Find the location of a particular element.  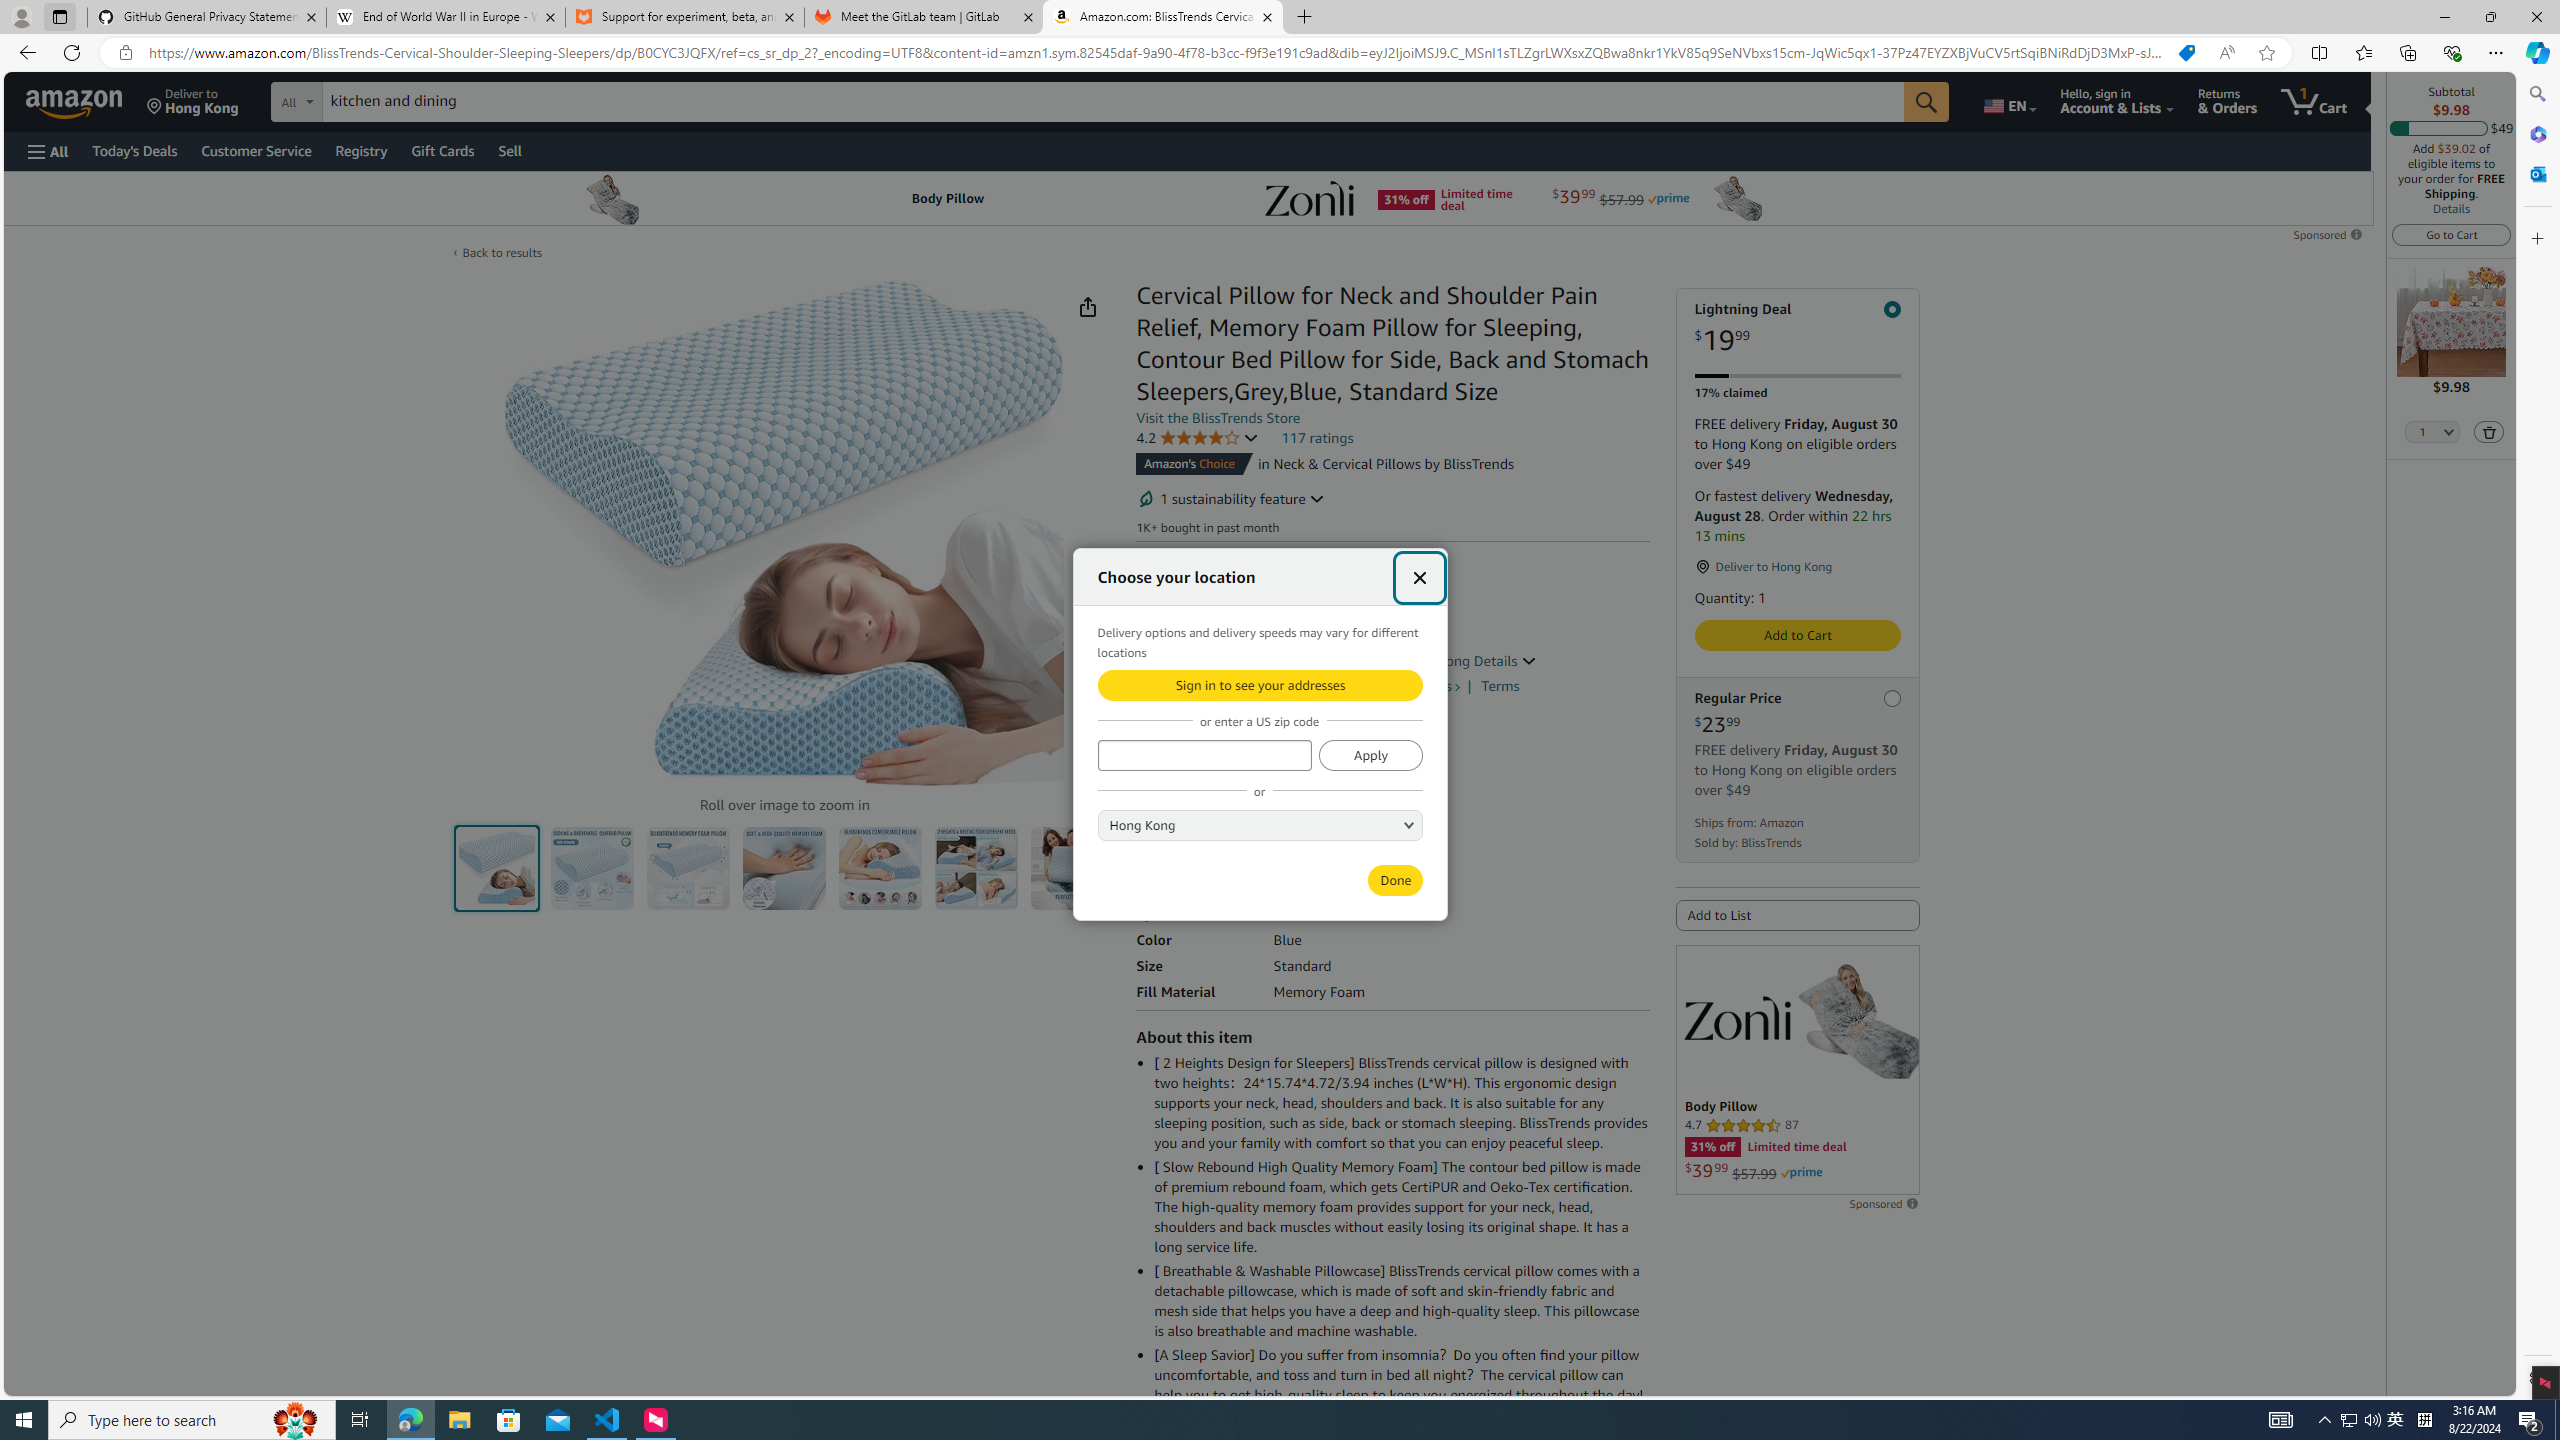

or enter a US zip code is located at coordinates (1204, 754).